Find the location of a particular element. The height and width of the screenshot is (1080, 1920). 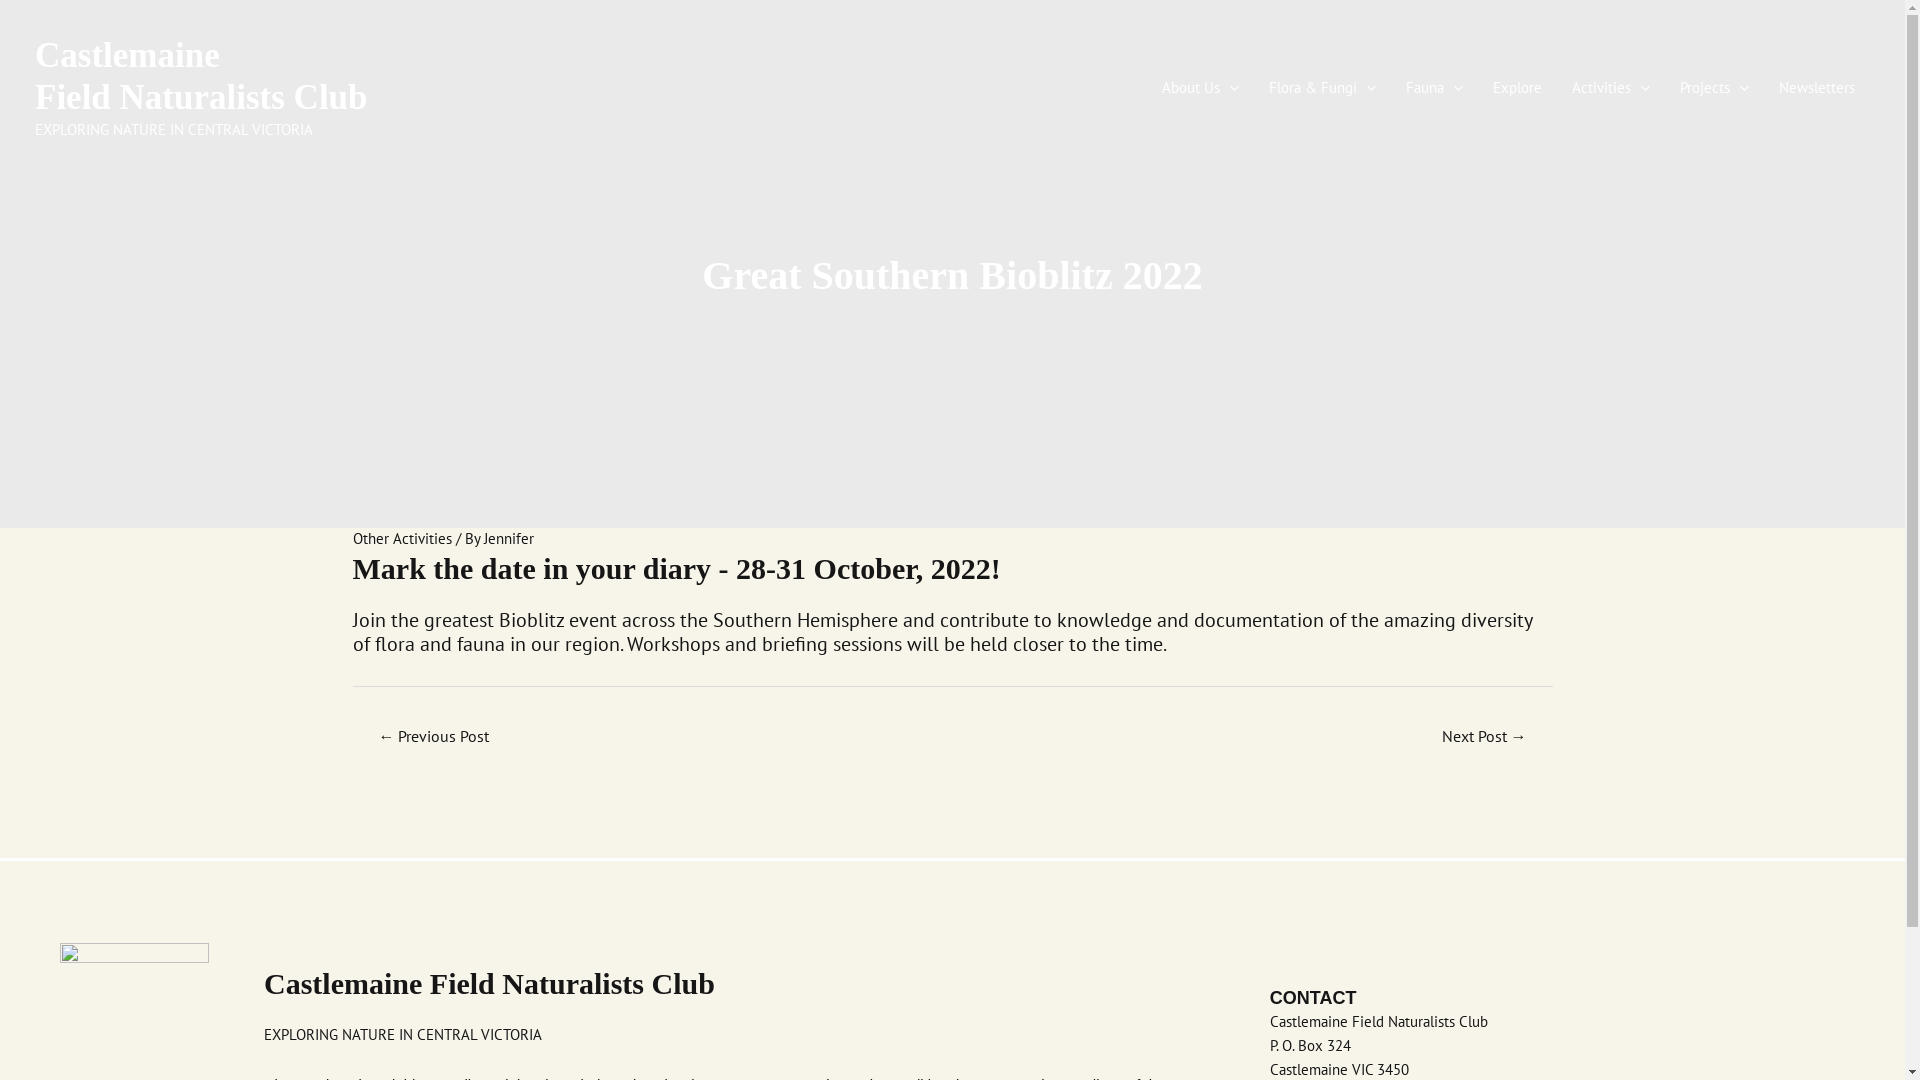

Explore is located at coordinates (1518, 88).